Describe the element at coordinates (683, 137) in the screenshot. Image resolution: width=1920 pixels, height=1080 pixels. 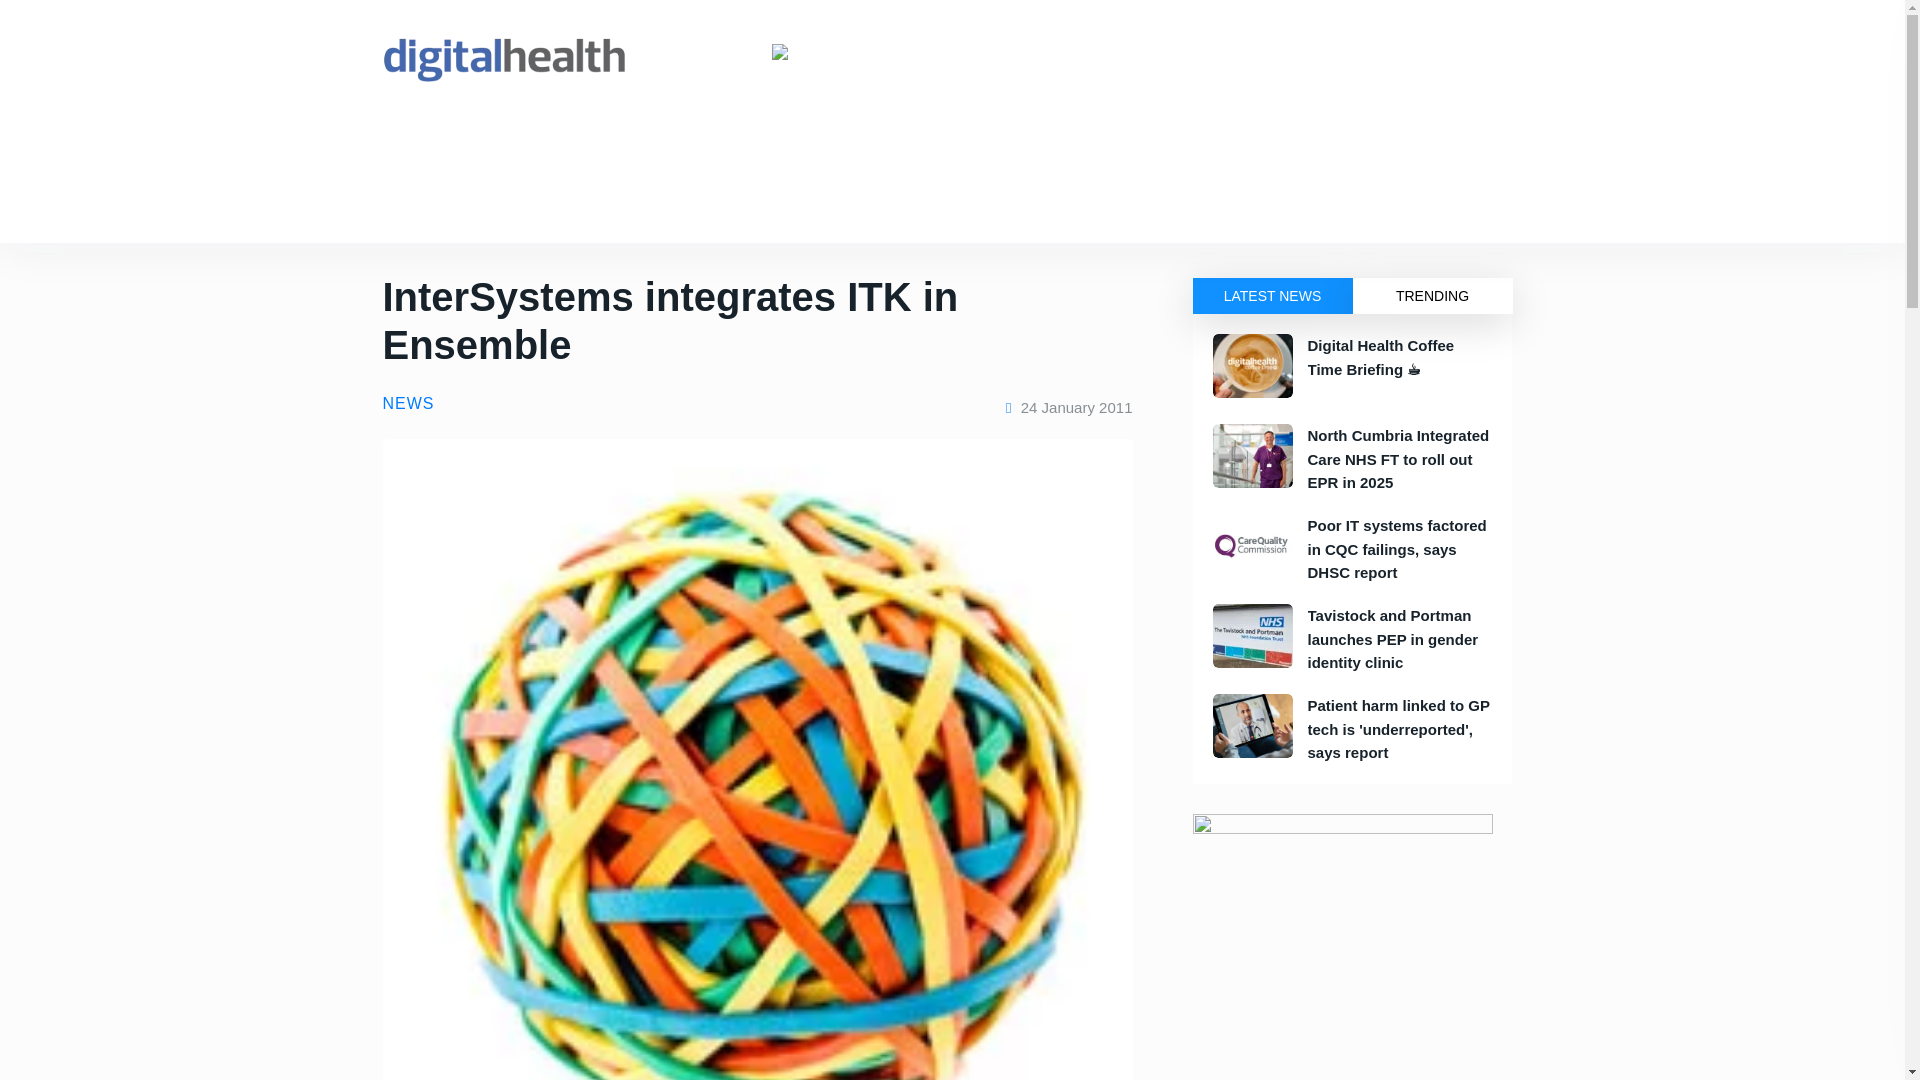
I see `Networks` at that location.